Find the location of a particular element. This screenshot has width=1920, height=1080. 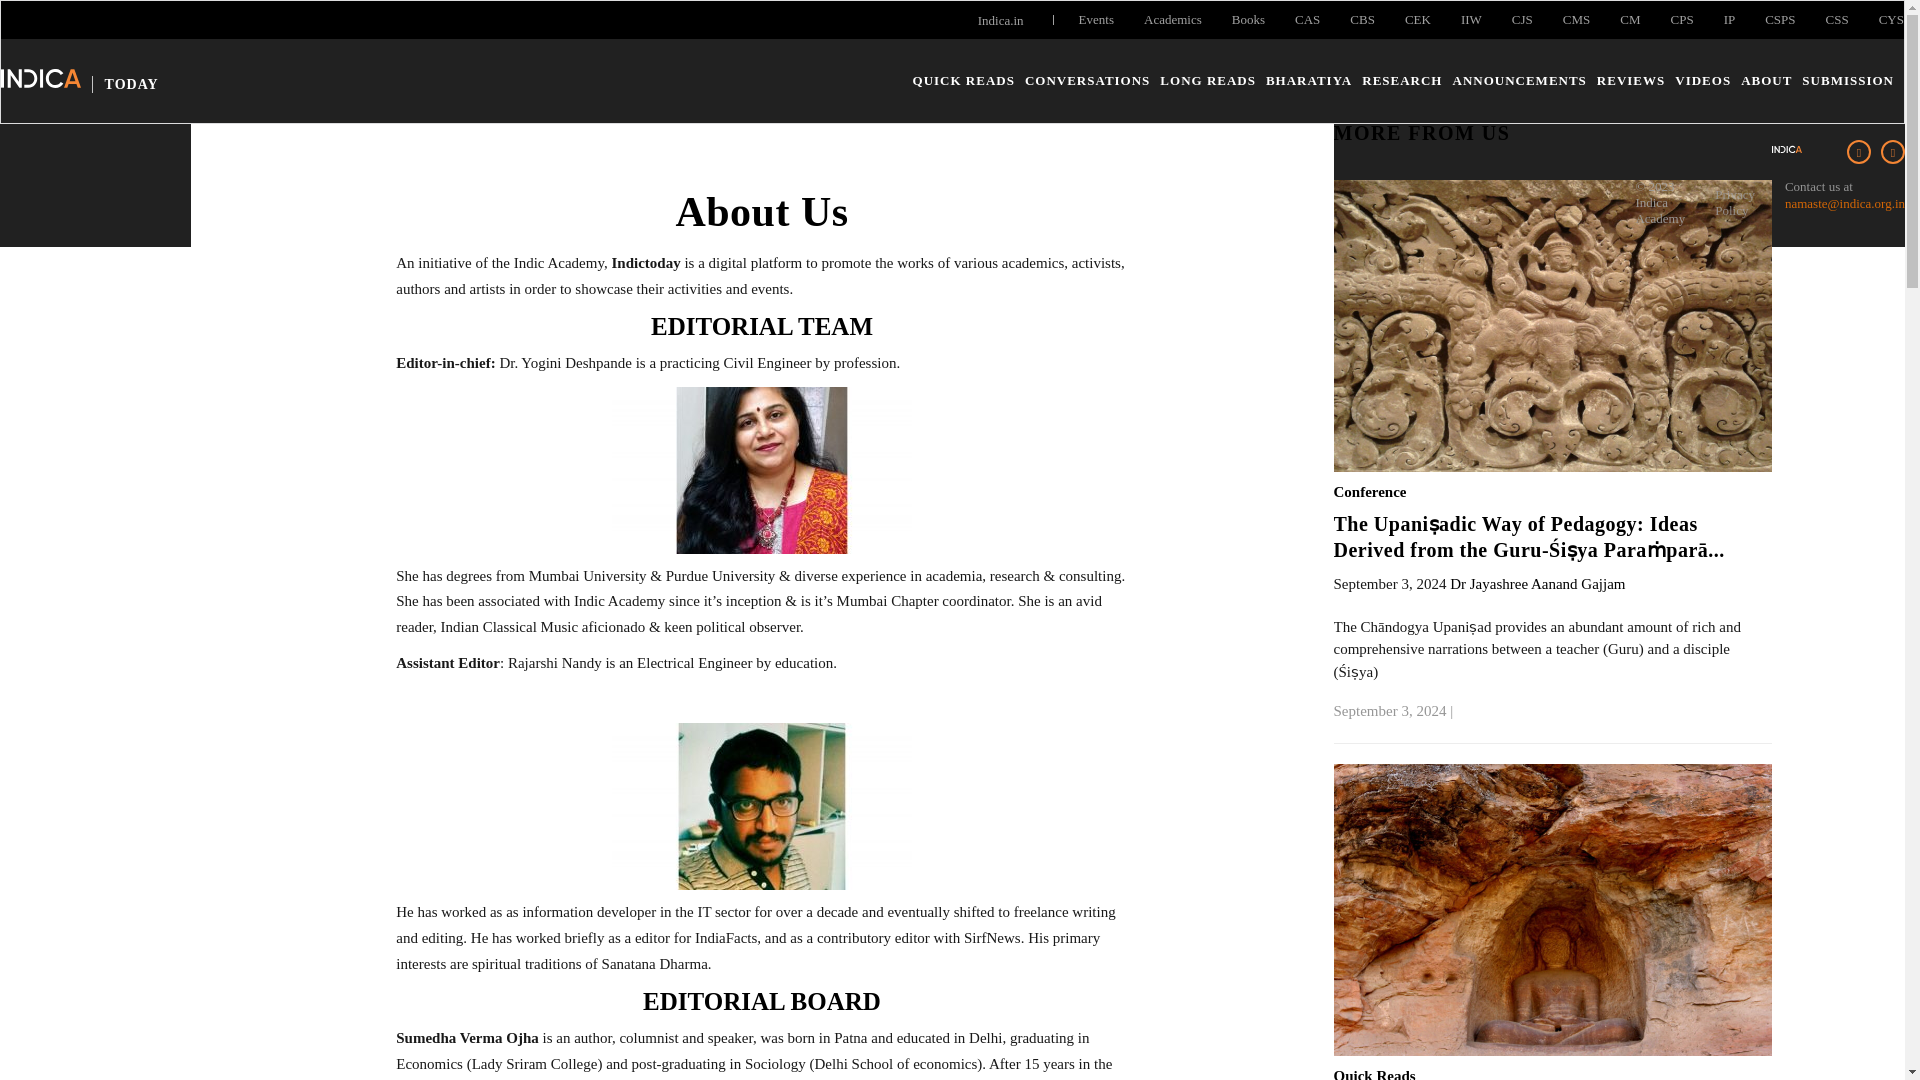

ABOUT is located at coordinates (1766, 80).